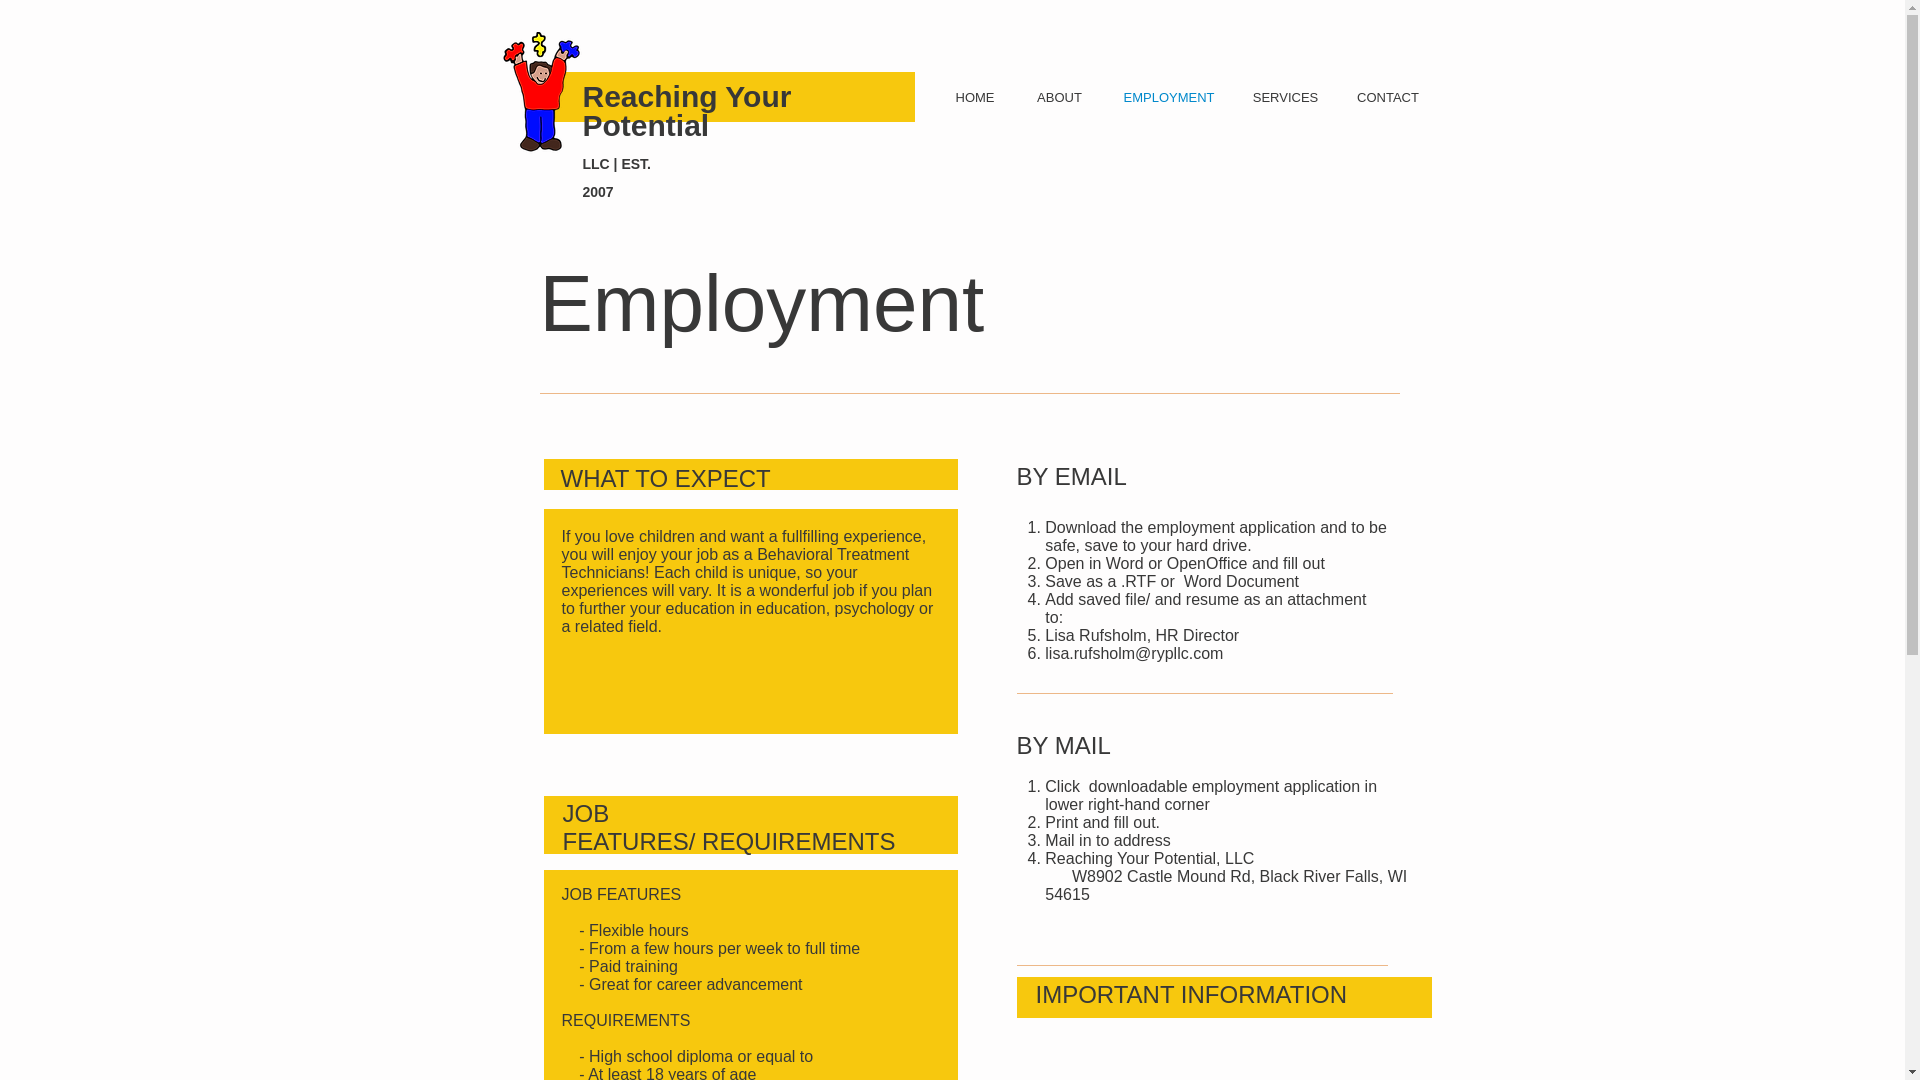  Describe the element at coordinates (1060, 98) in the screenshot. I see `ABOUT` at that location.